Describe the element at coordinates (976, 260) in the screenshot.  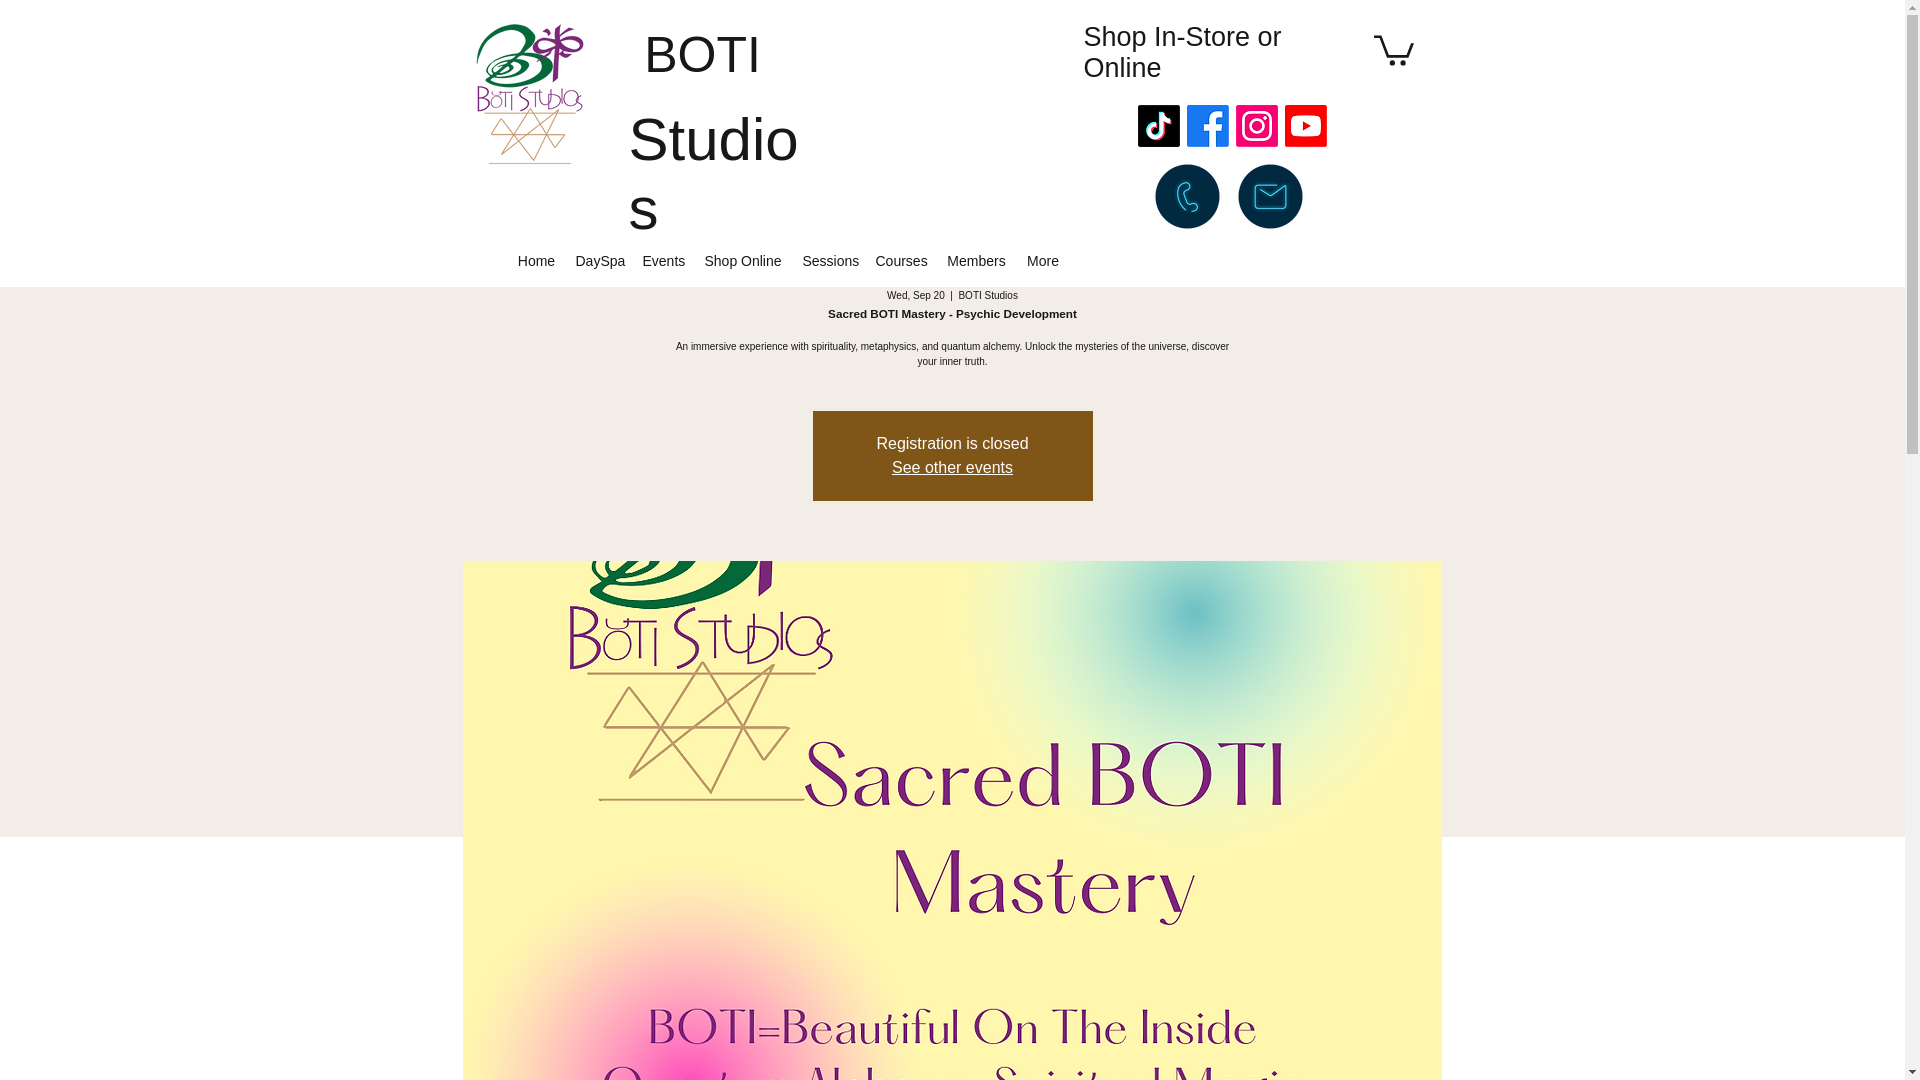
I see `Members` at that location.